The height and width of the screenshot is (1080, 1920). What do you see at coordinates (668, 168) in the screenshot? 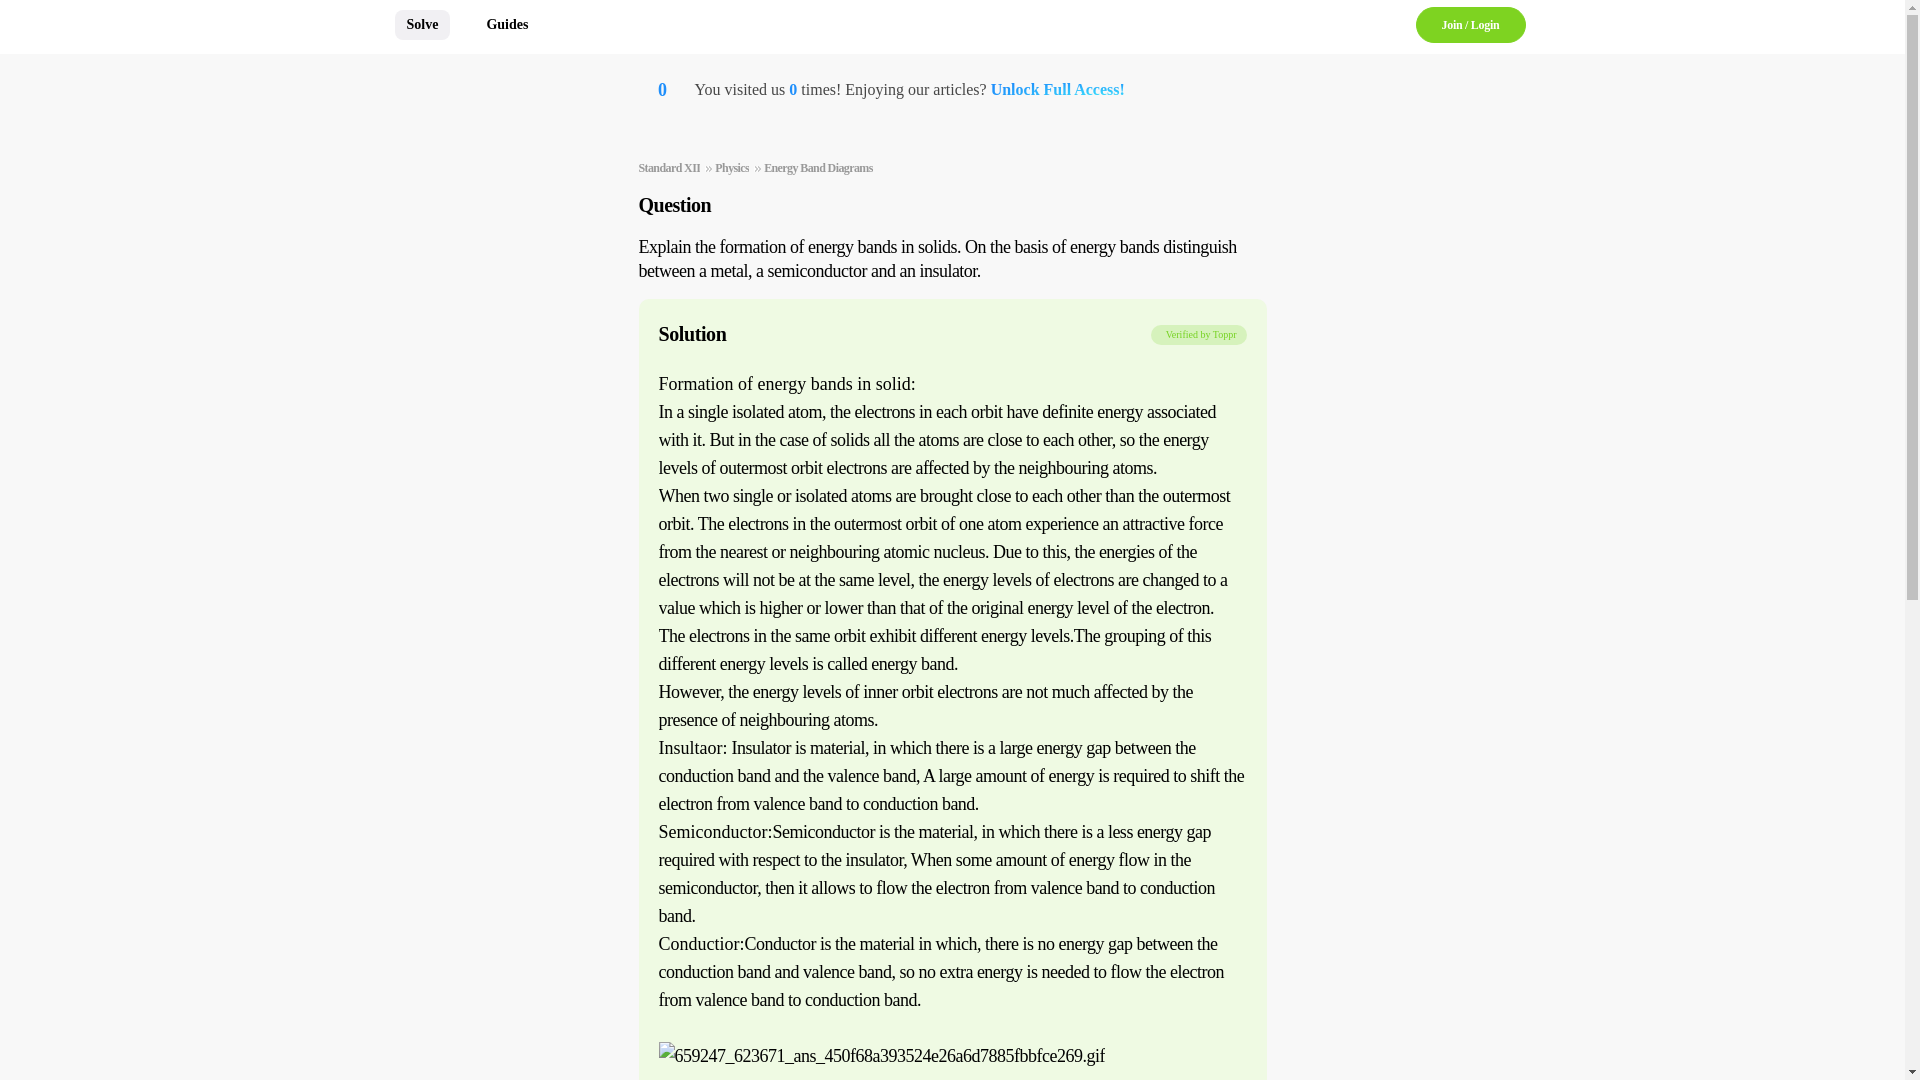
I see `Standard XII` at bounding box center [668, 168].